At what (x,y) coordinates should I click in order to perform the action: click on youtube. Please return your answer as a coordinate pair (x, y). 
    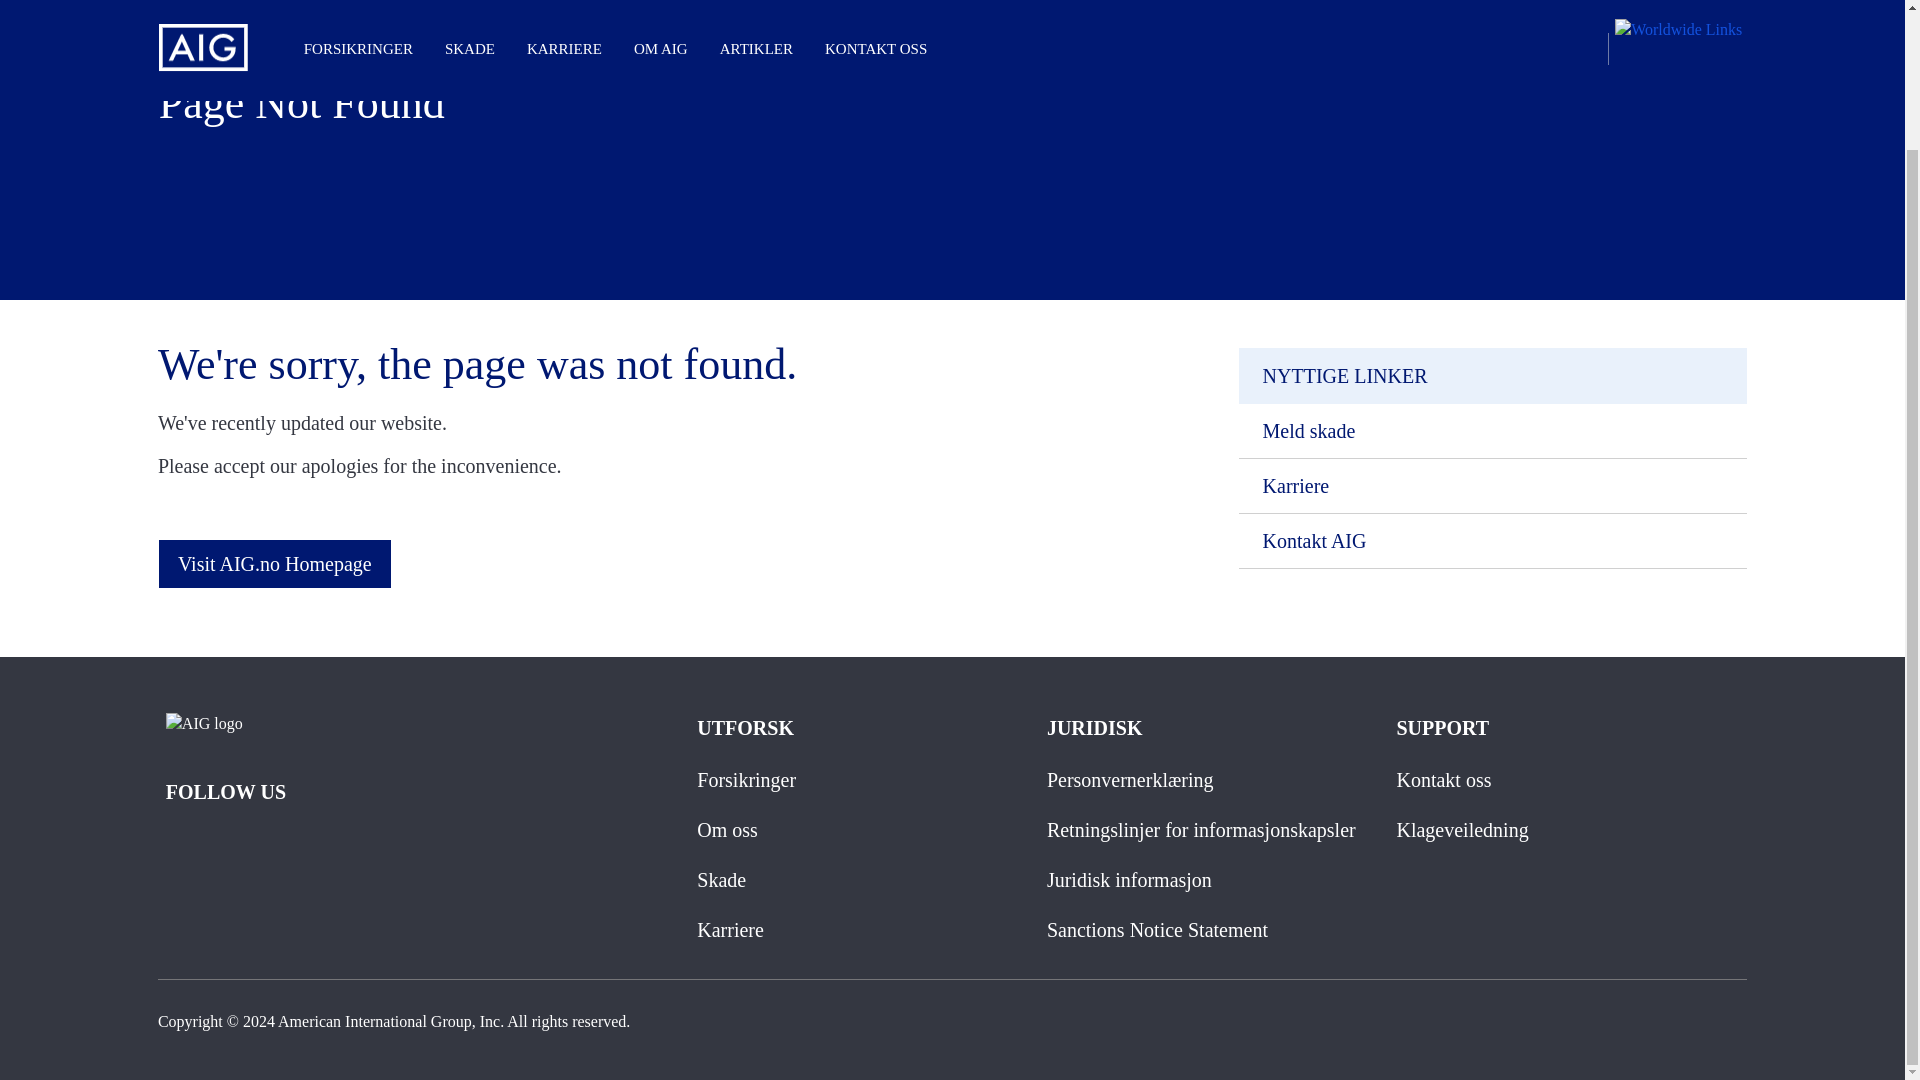
    Looking at the image, I should click on (314, 846).